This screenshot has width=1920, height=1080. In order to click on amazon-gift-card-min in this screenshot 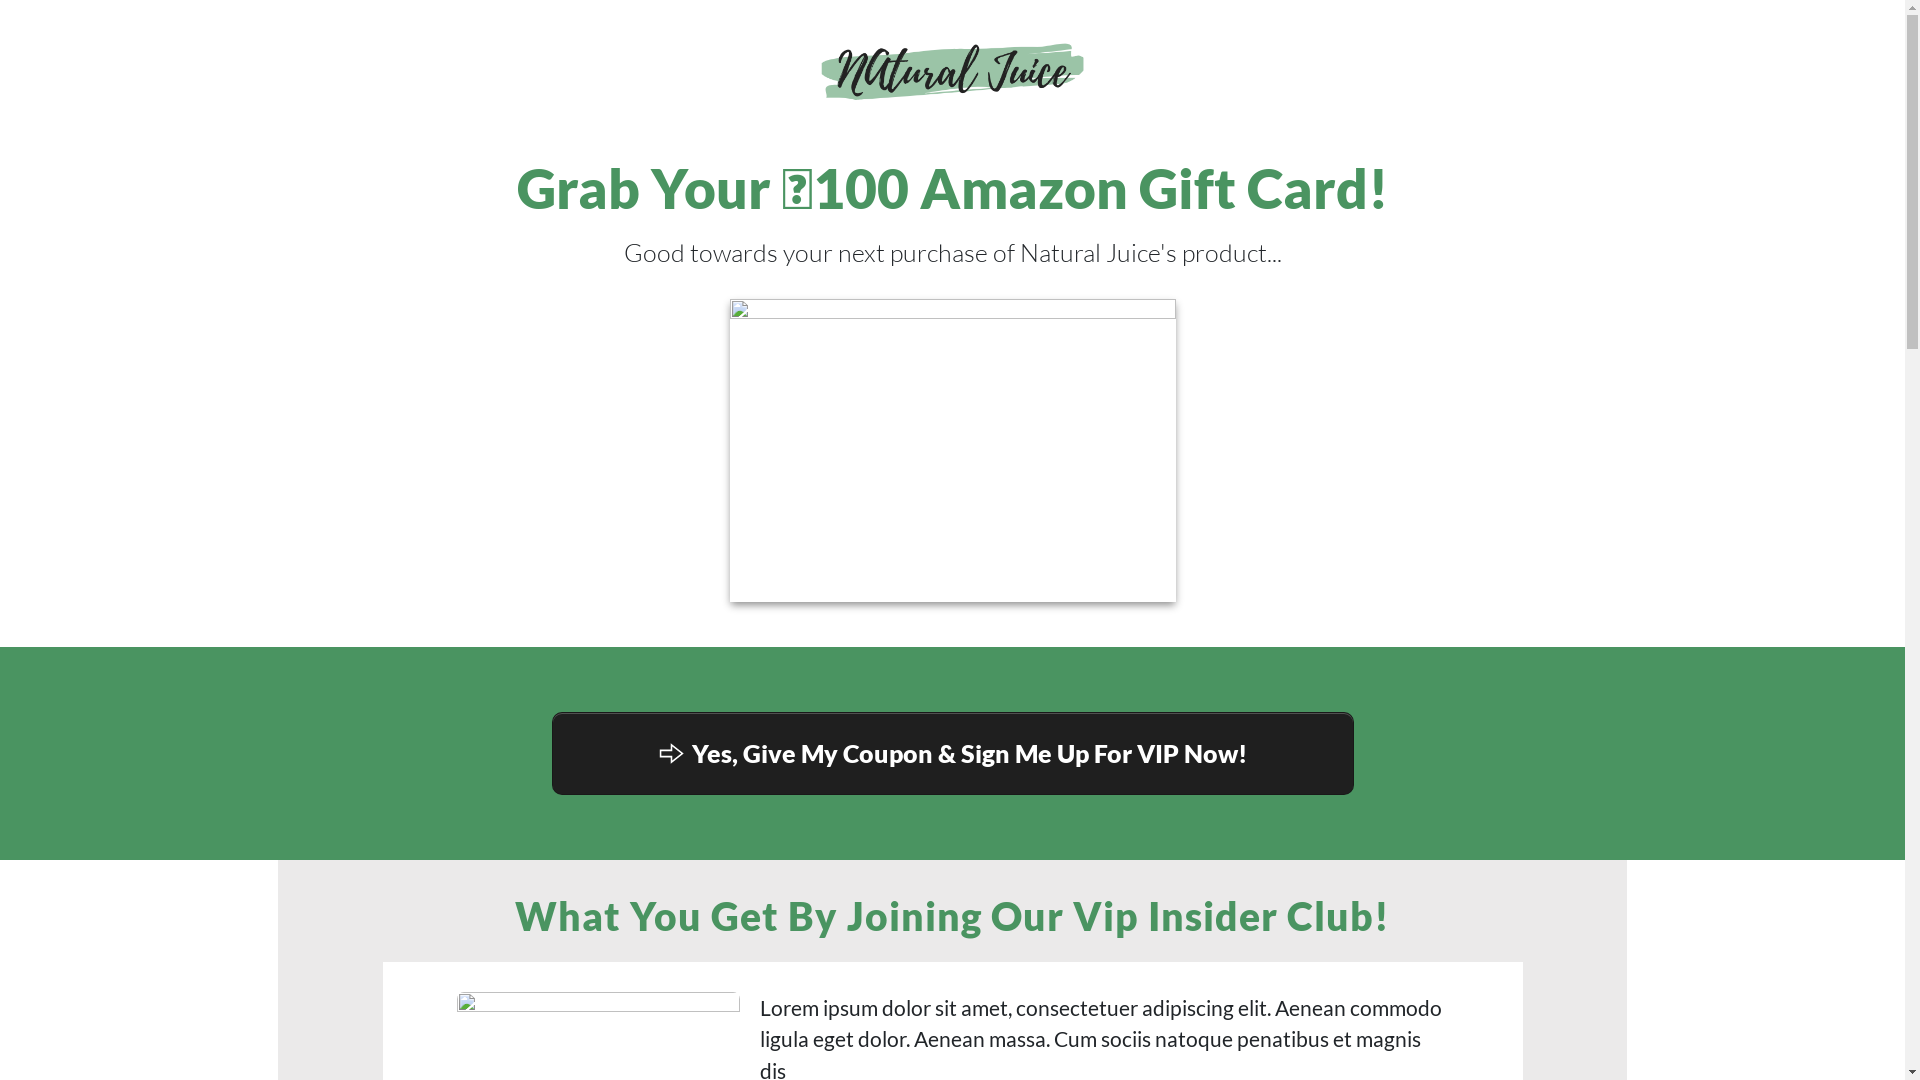, I will do `click(953, 450)`.